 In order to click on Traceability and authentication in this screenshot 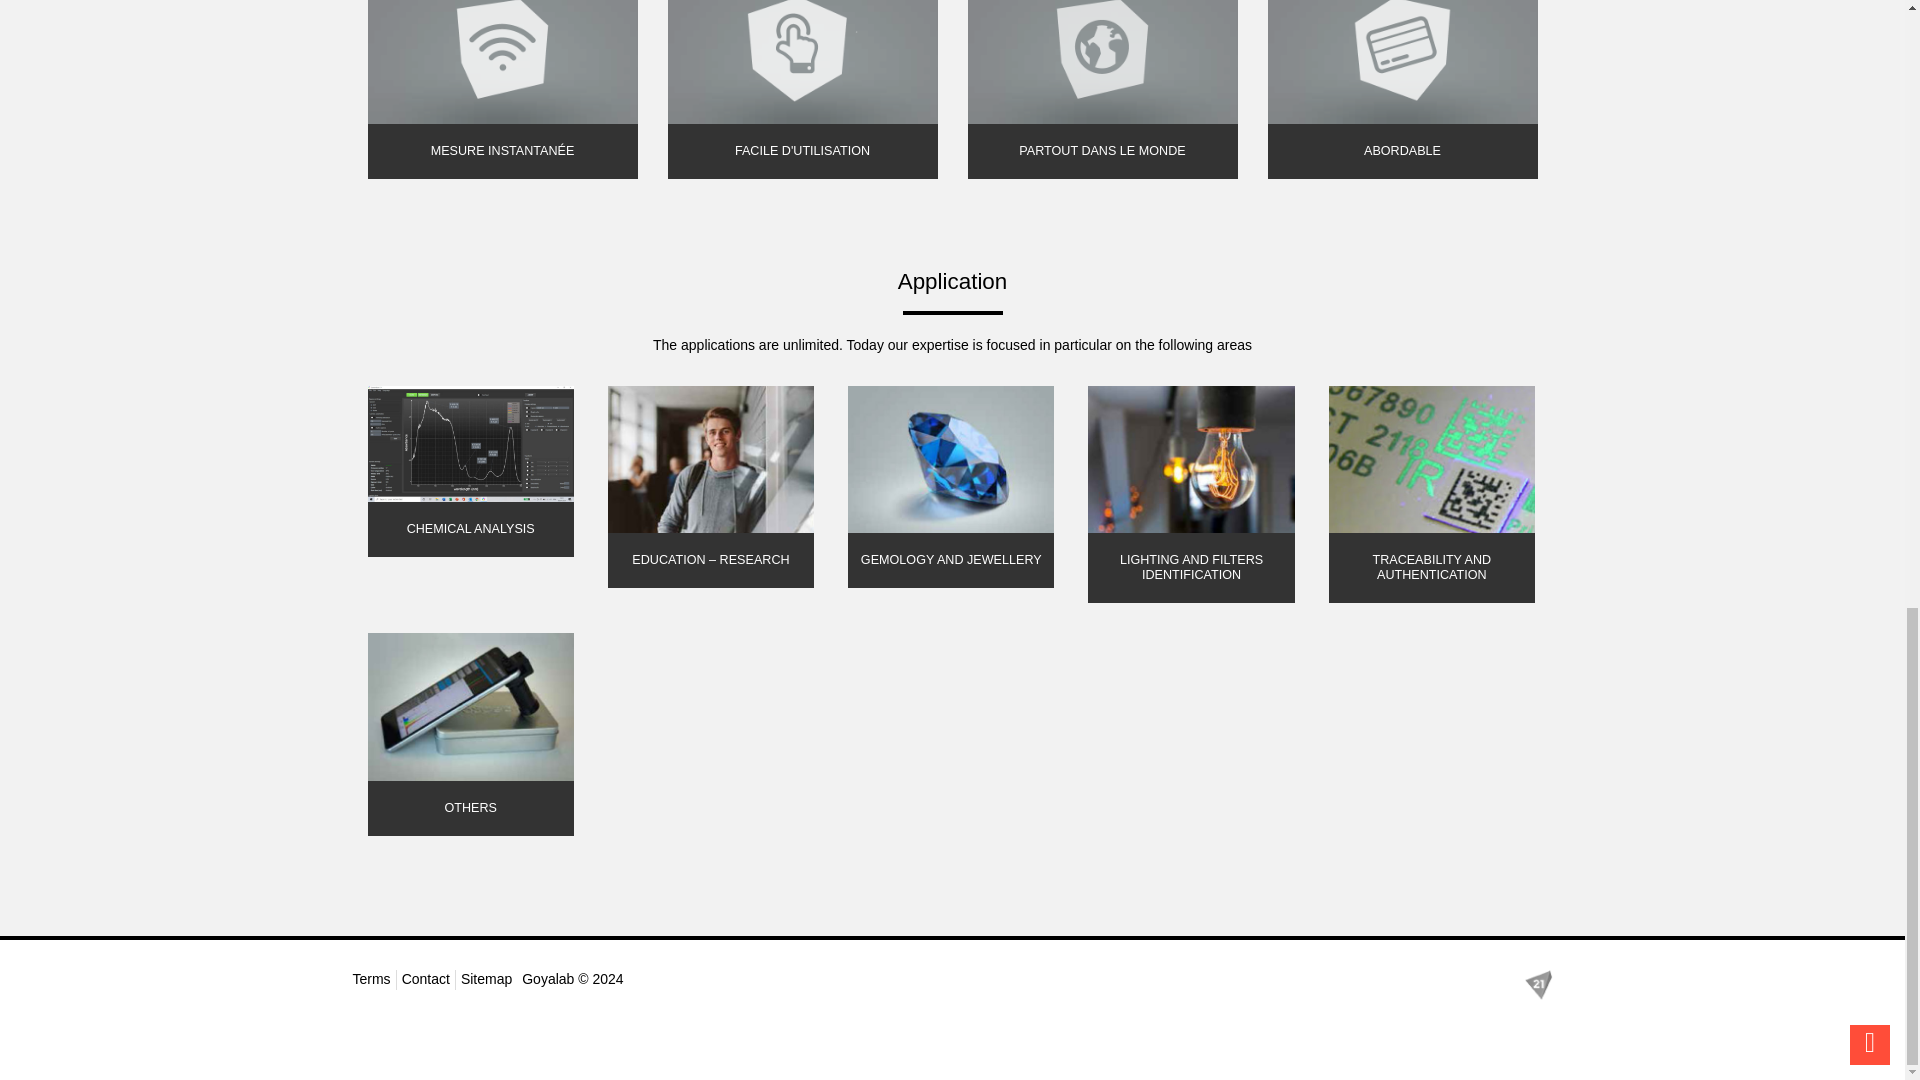, I will do `click(1431, 500)`.